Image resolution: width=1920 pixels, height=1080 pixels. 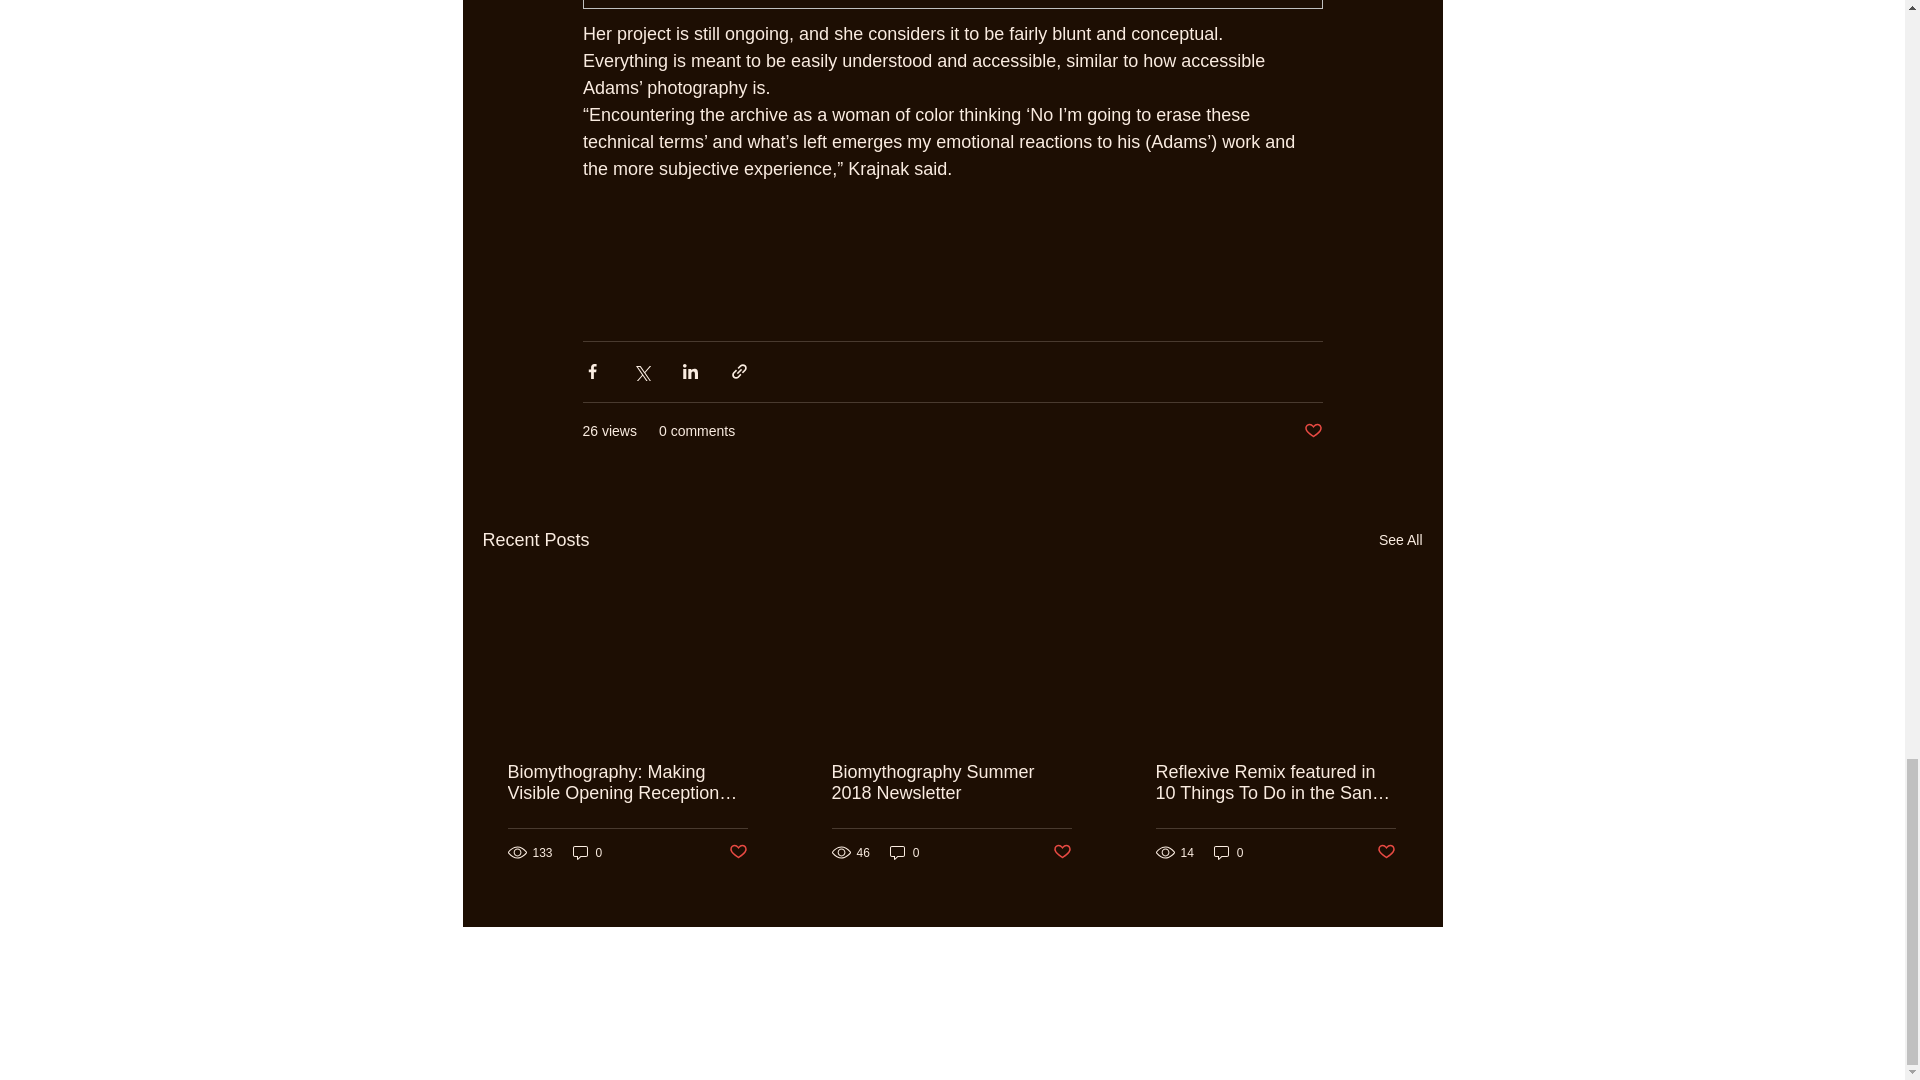 What do you see at coordinates (904, 852) in the screenshot?
I see `0` at bounding box center [904, 852].